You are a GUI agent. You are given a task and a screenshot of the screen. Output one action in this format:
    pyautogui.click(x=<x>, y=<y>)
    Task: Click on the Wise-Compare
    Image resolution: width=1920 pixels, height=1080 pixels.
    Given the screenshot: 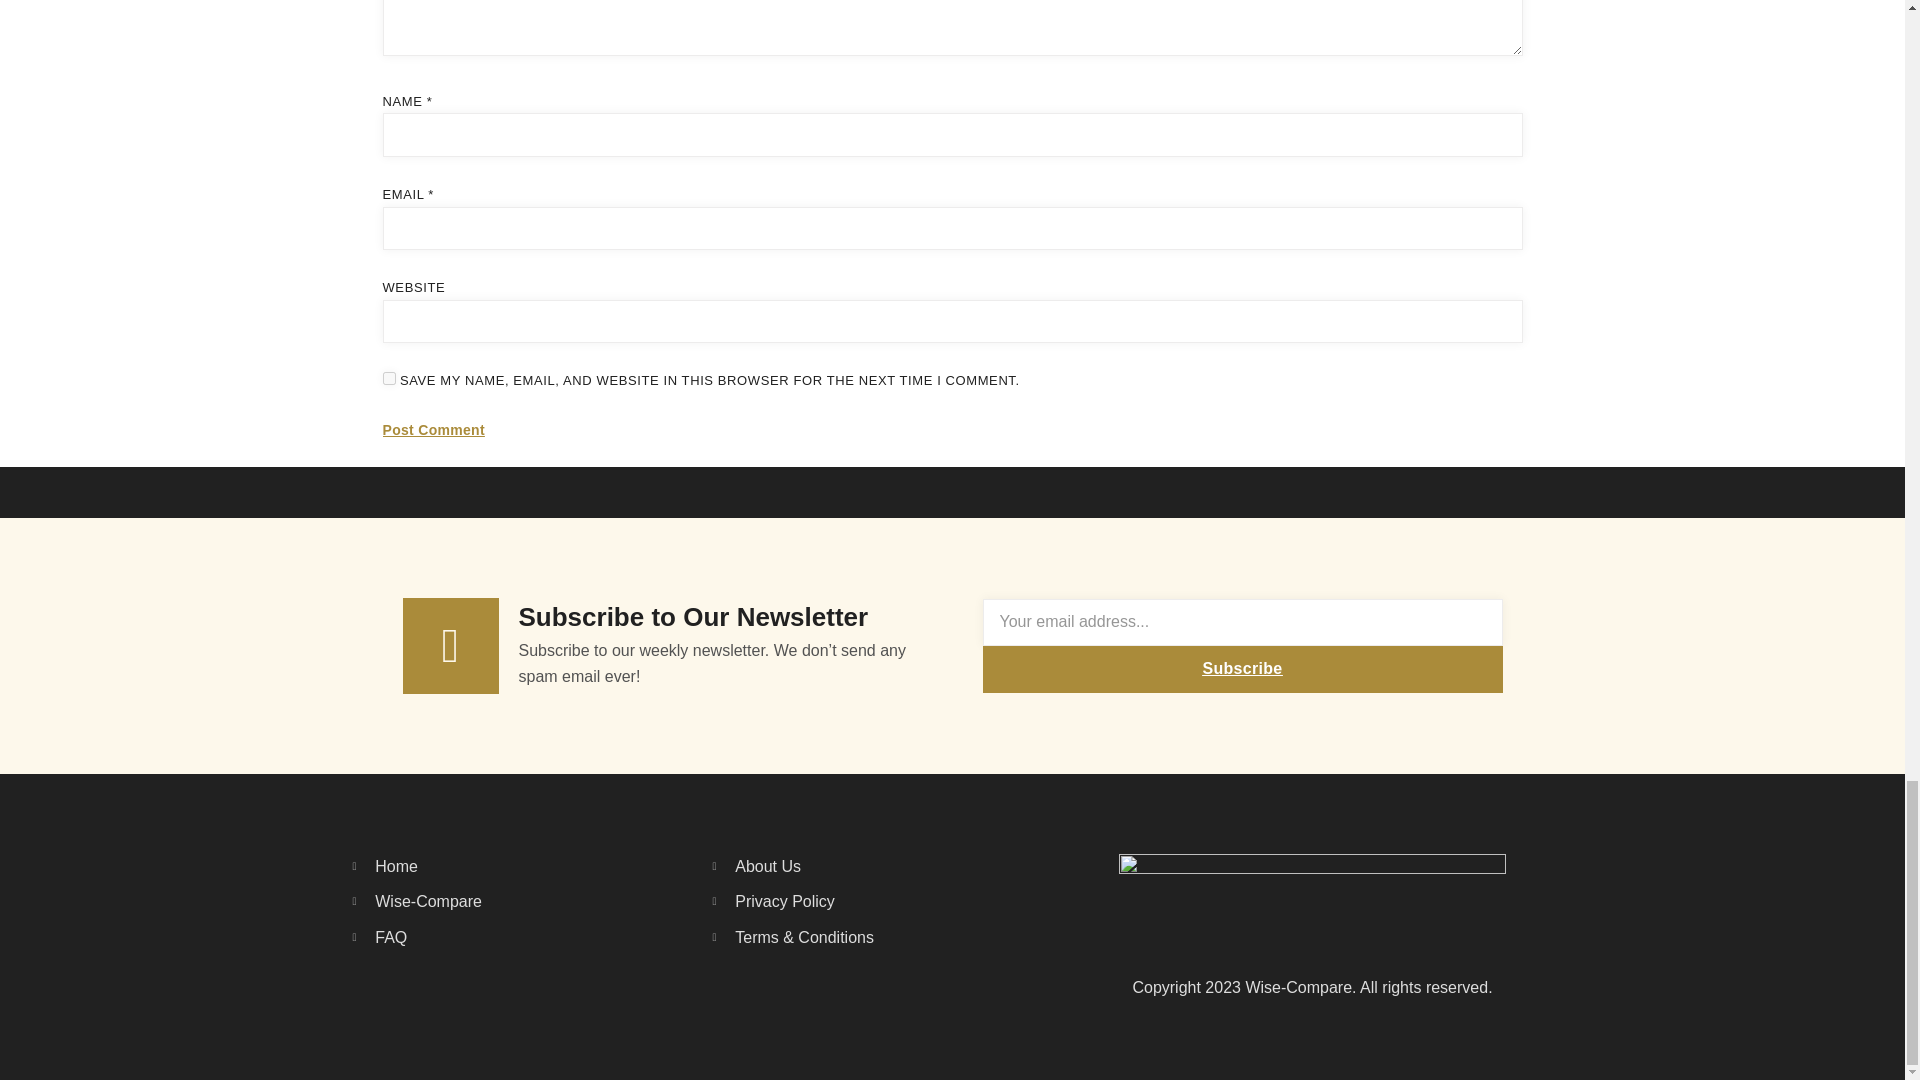 What is the action you would take?
    pyautogui.click(x=471, y=901)
    